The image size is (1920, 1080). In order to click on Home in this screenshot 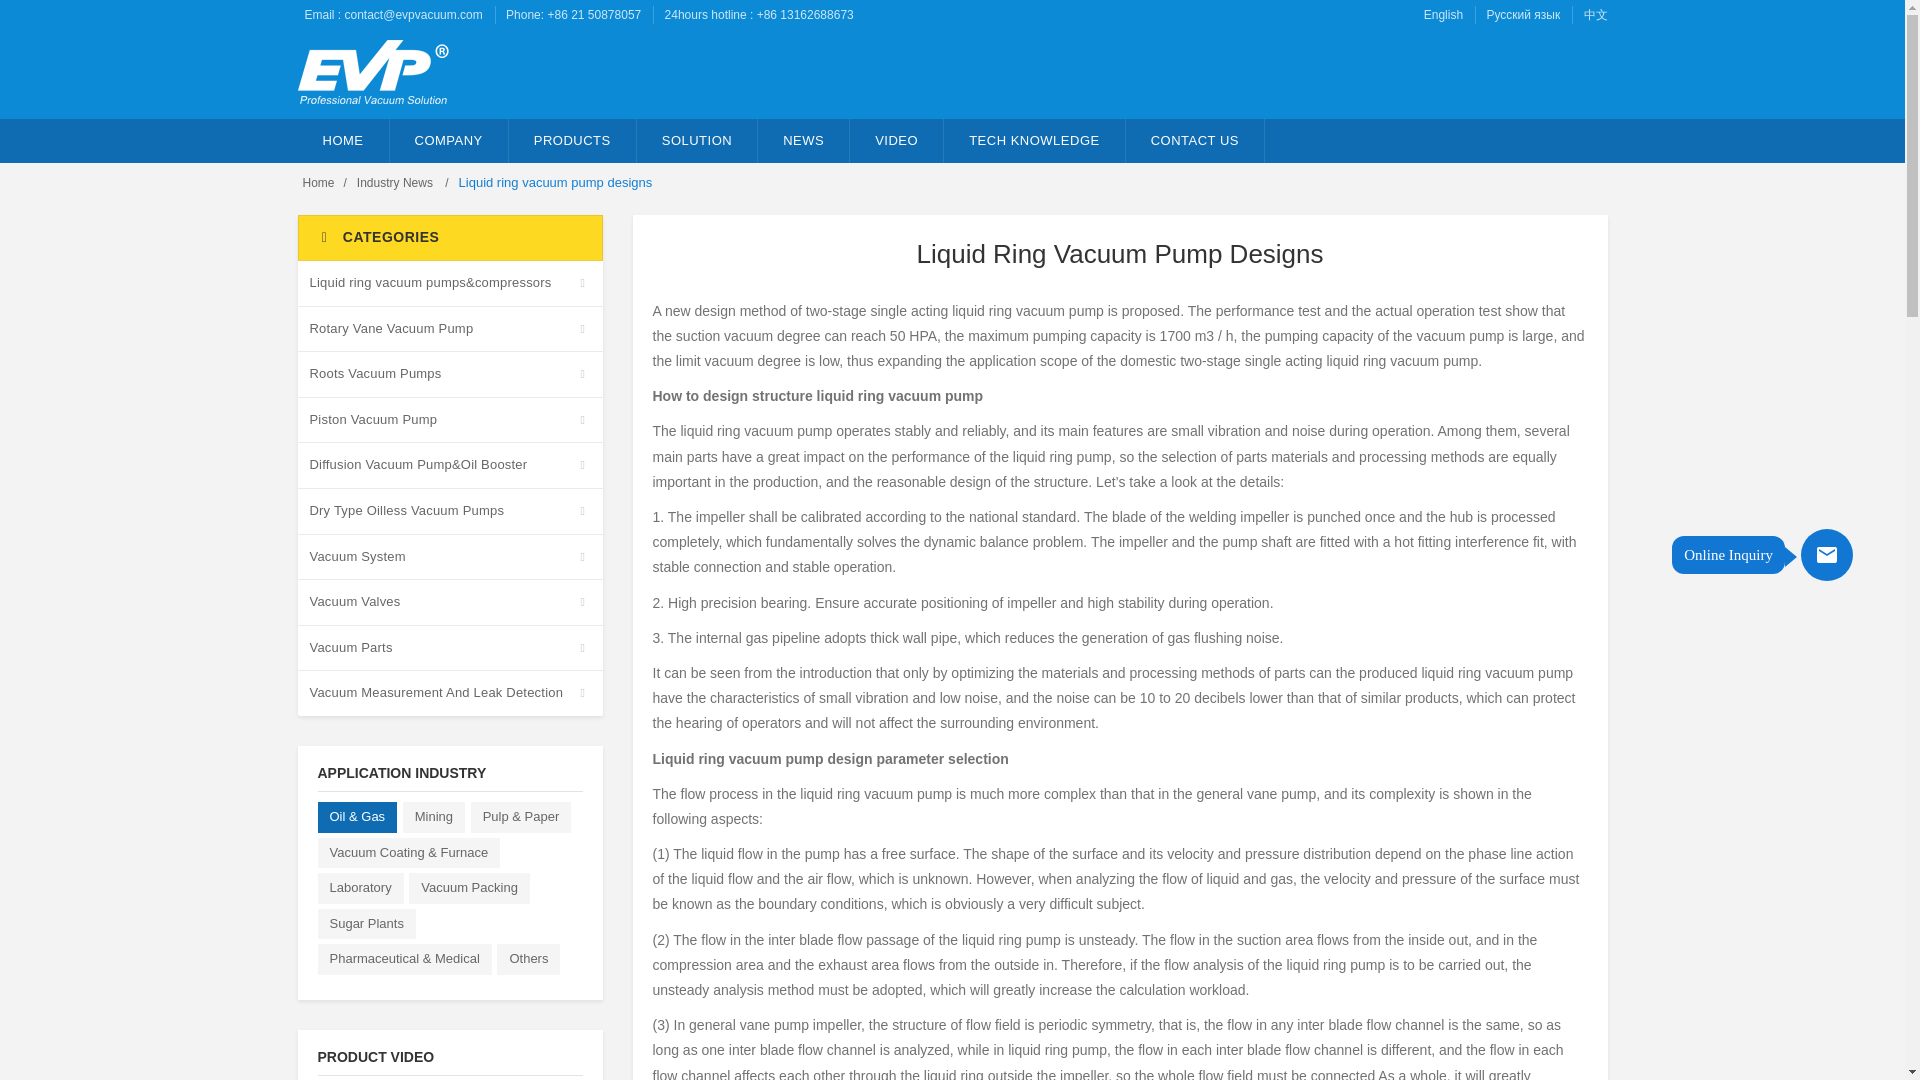, I will do `click(318, 183)`.